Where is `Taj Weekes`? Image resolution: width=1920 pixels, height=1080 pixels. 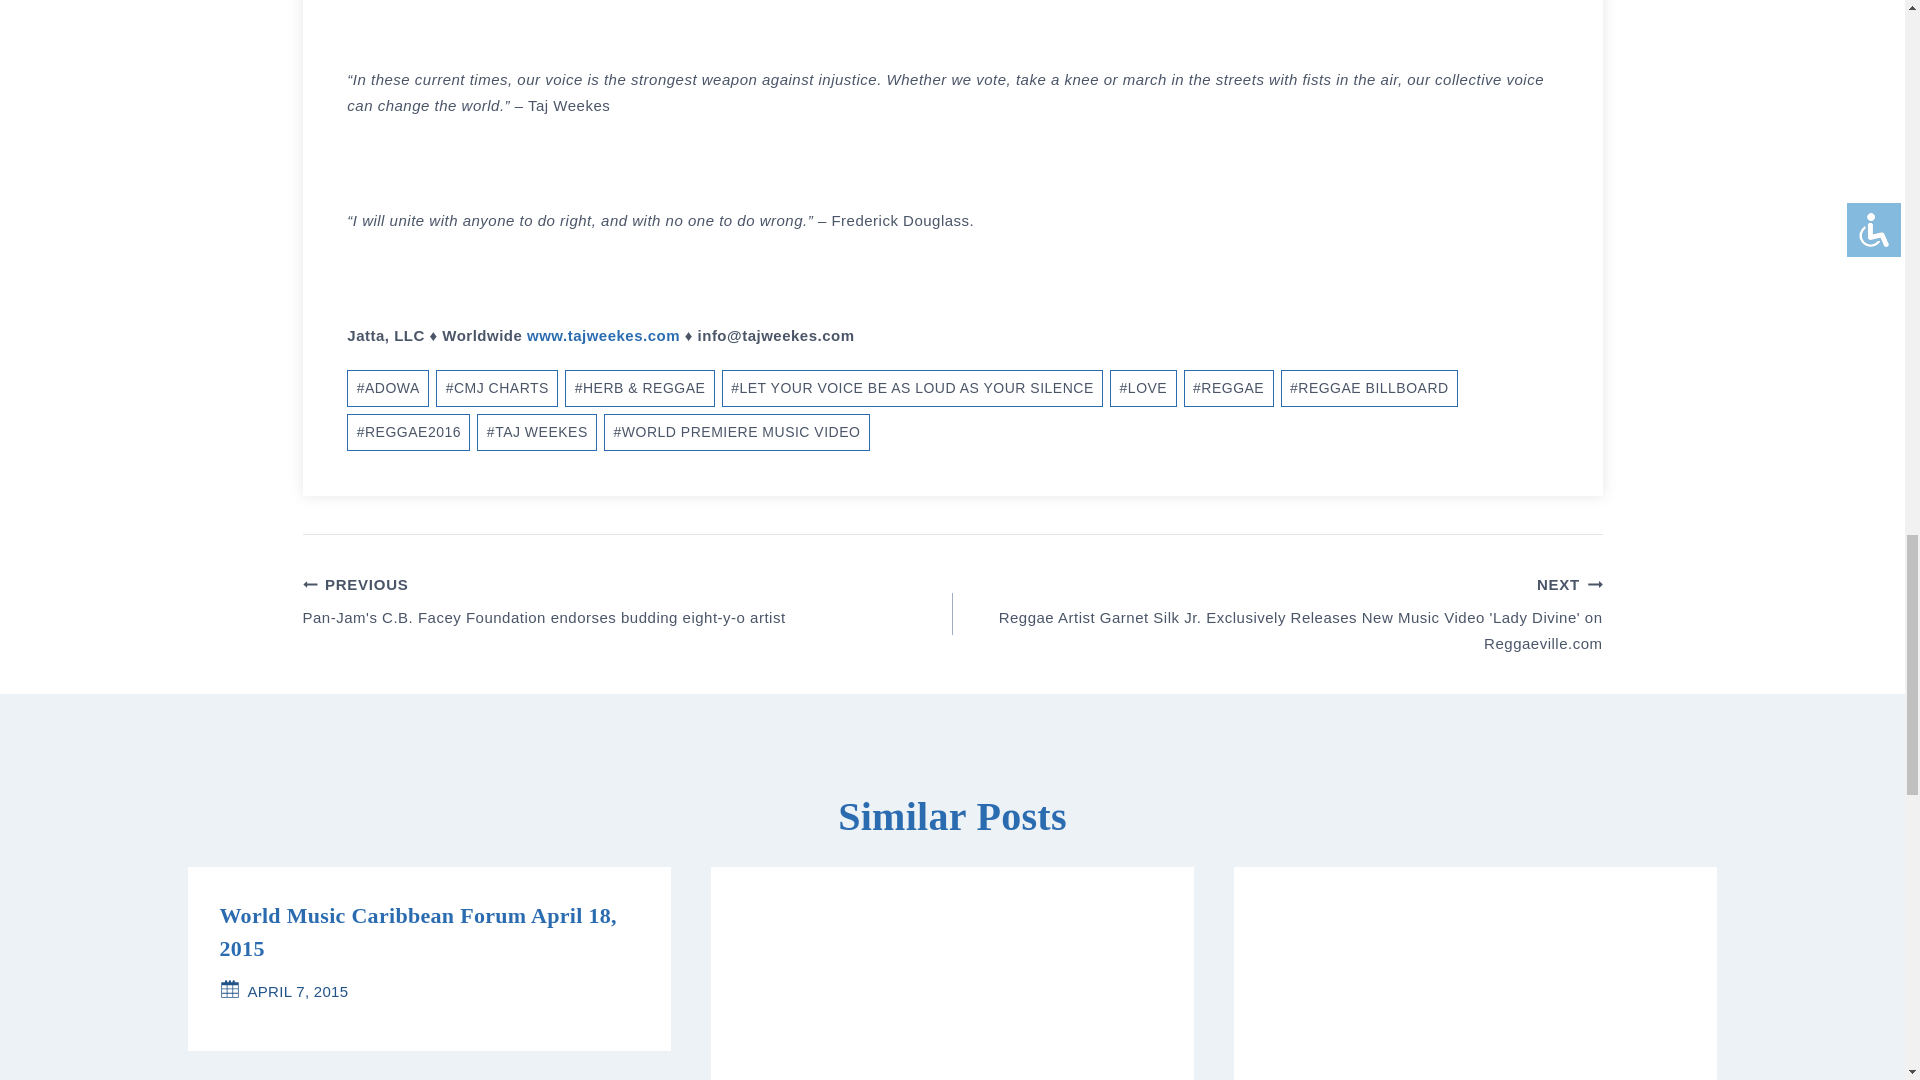 Taj Weekes is located at coordinates (536, 432).